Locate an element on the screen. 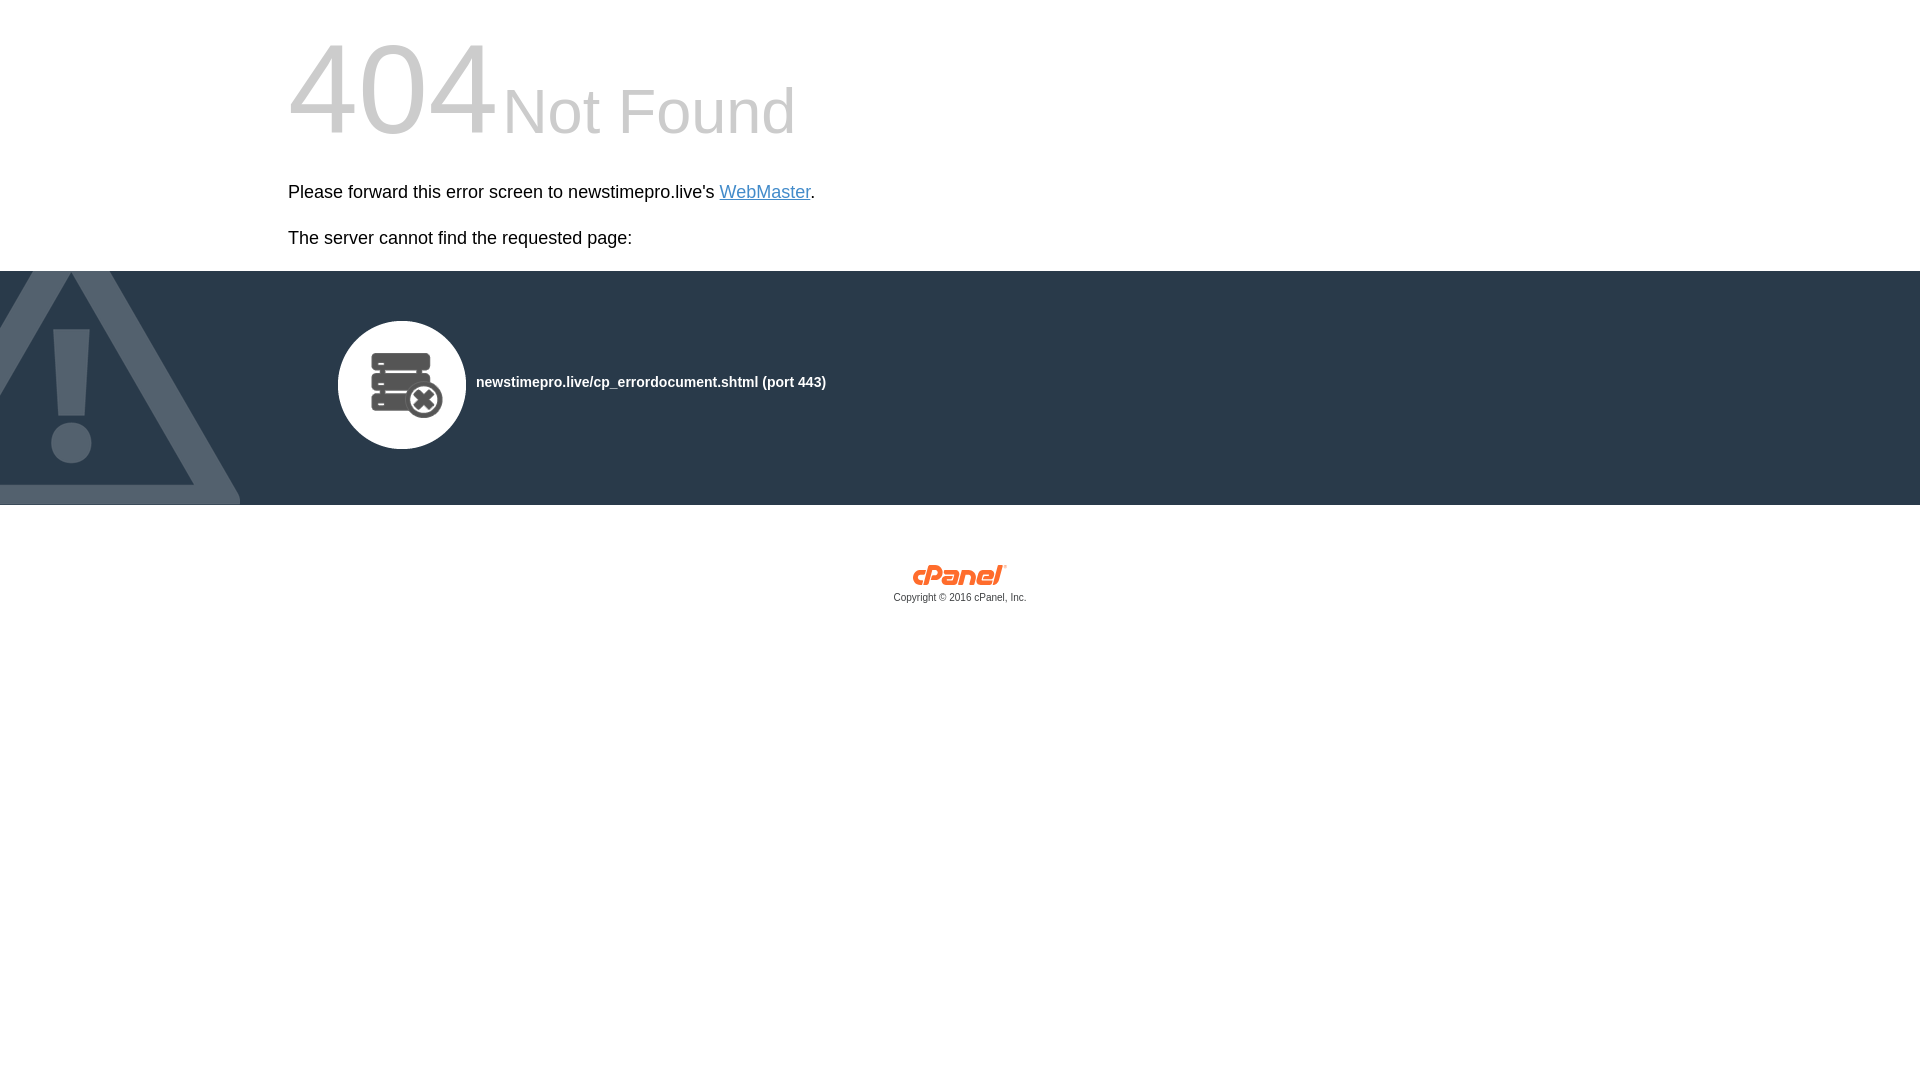 The width and height of the screenshot is (1920, 1080). cPanel, Inc. is located at coordinates (960, 588).